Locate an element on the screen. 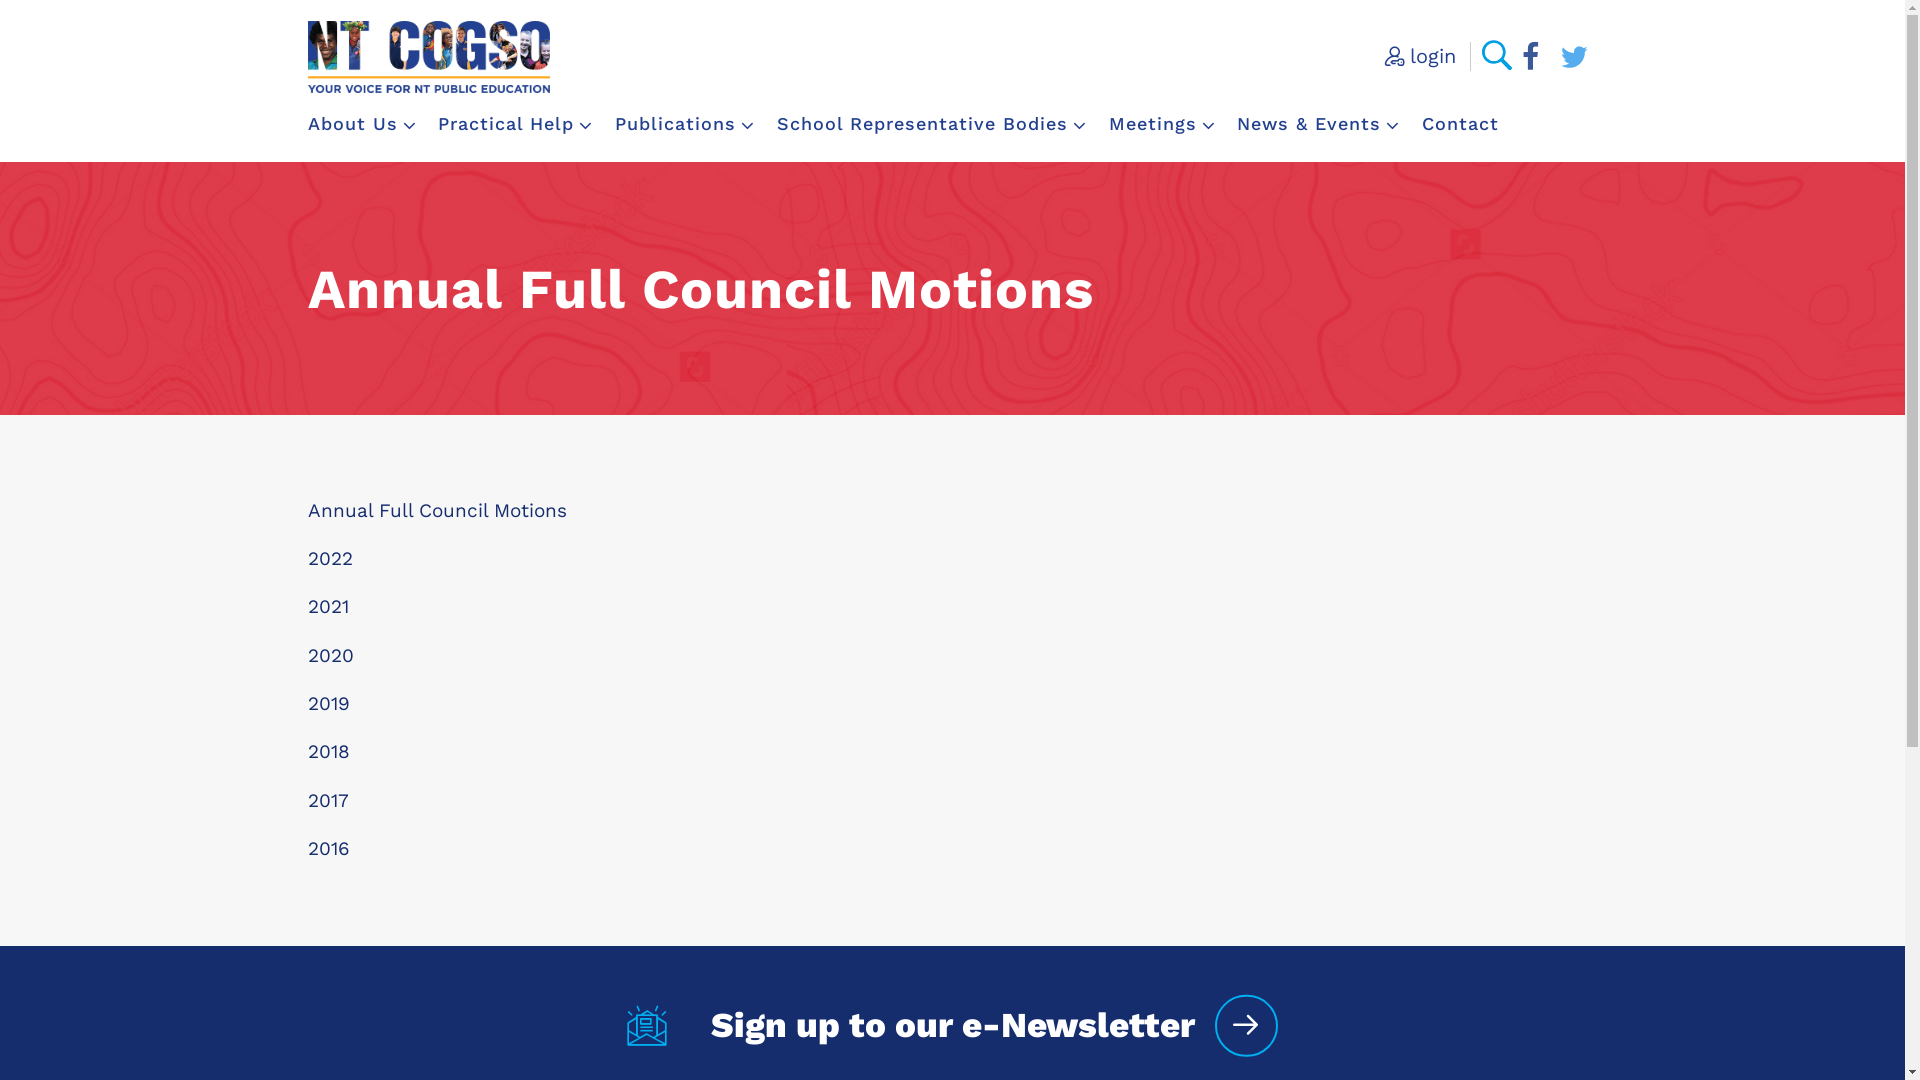 The image size is (1920, 1080). Sign up to our e-Newsletter is located at coordinates (952, 1026).